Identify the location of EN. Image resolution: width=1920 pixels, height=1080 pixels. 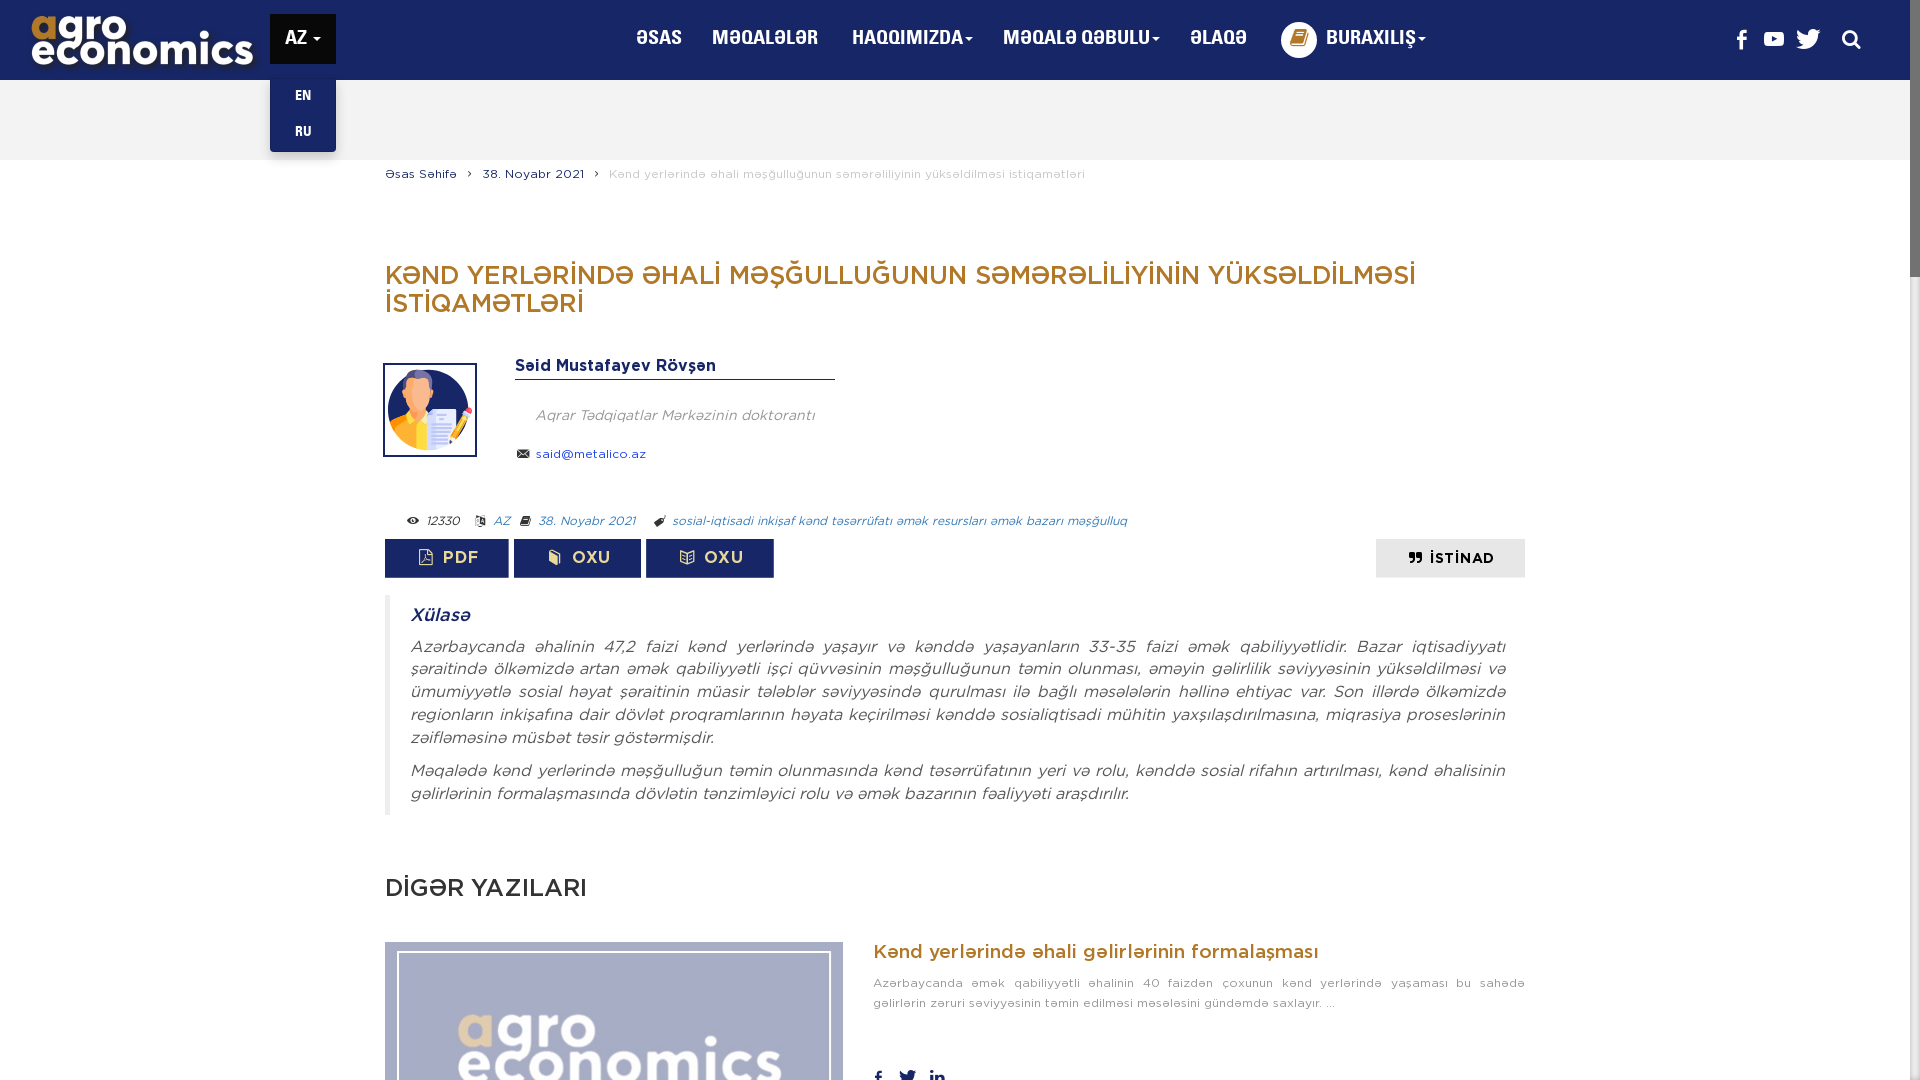
(303, 97).